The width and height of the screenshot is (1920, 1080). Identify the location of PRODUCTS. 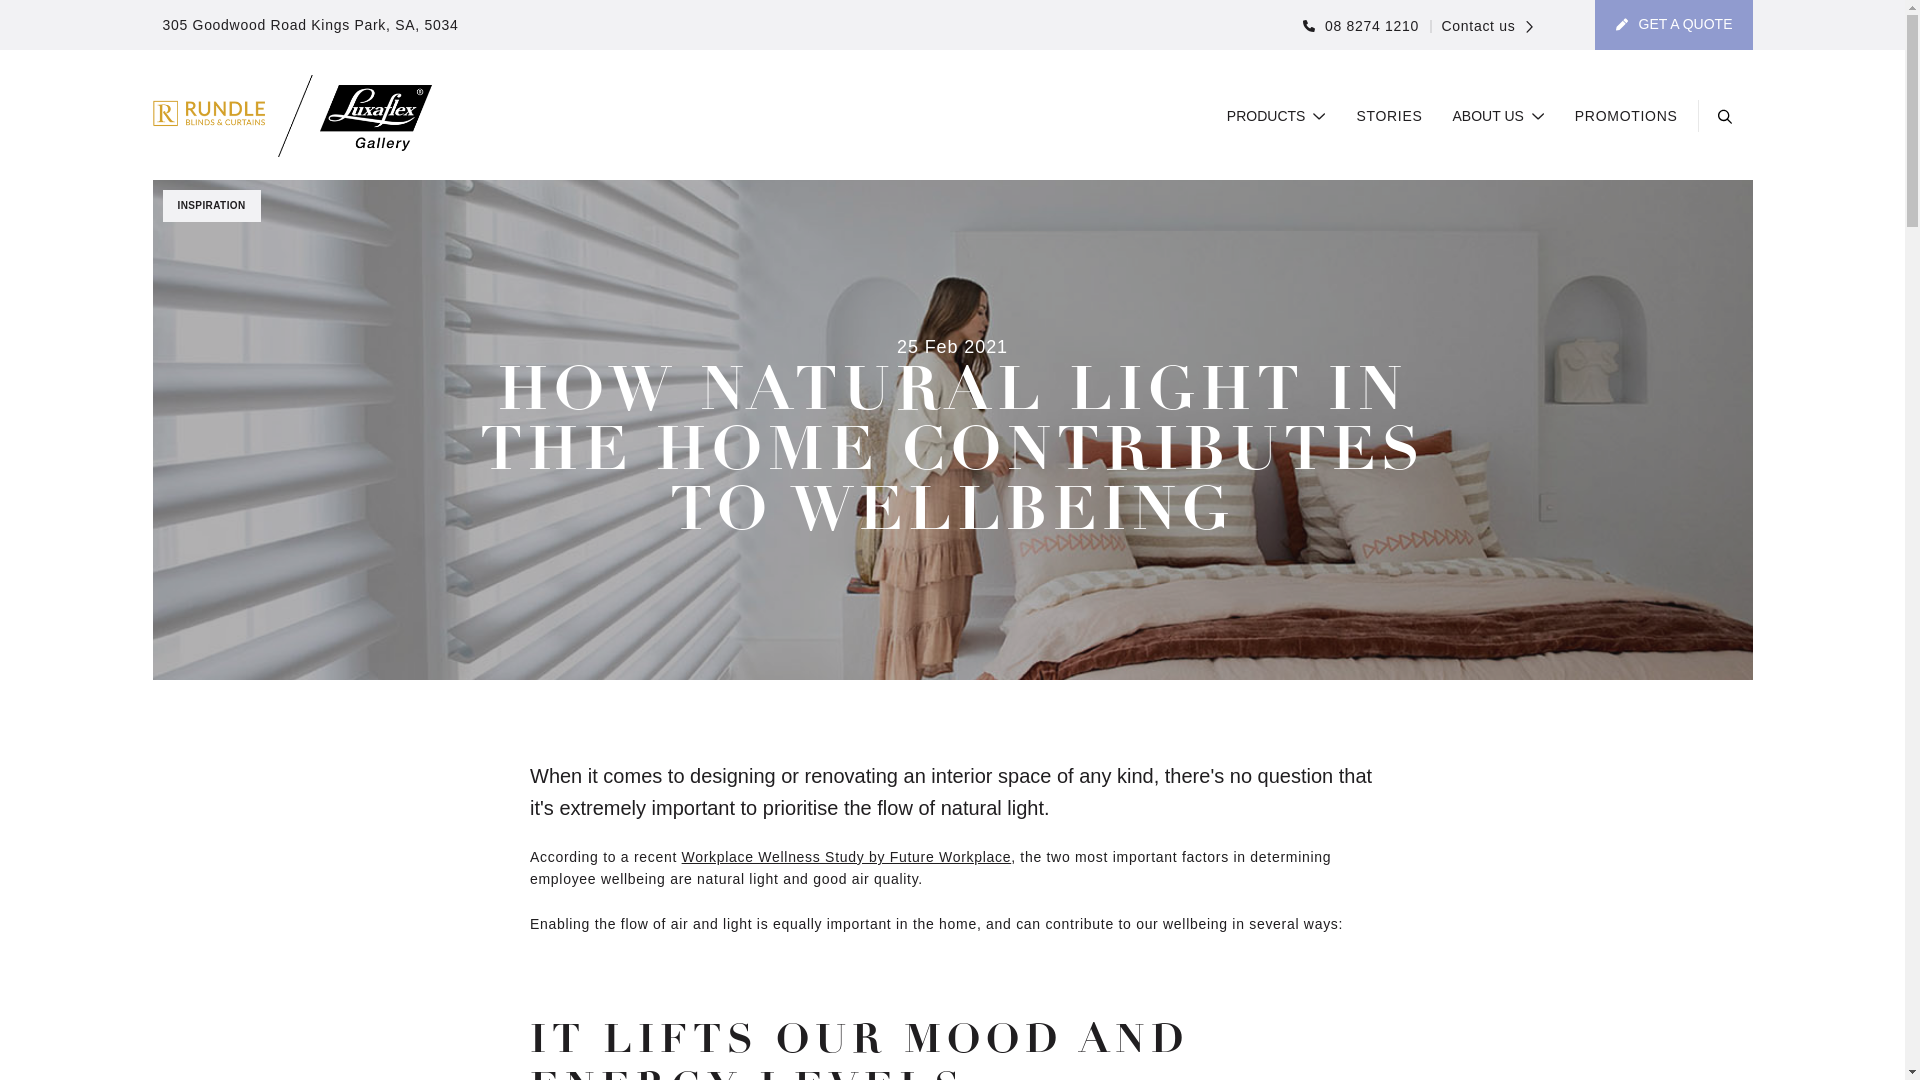
(1277, 117).